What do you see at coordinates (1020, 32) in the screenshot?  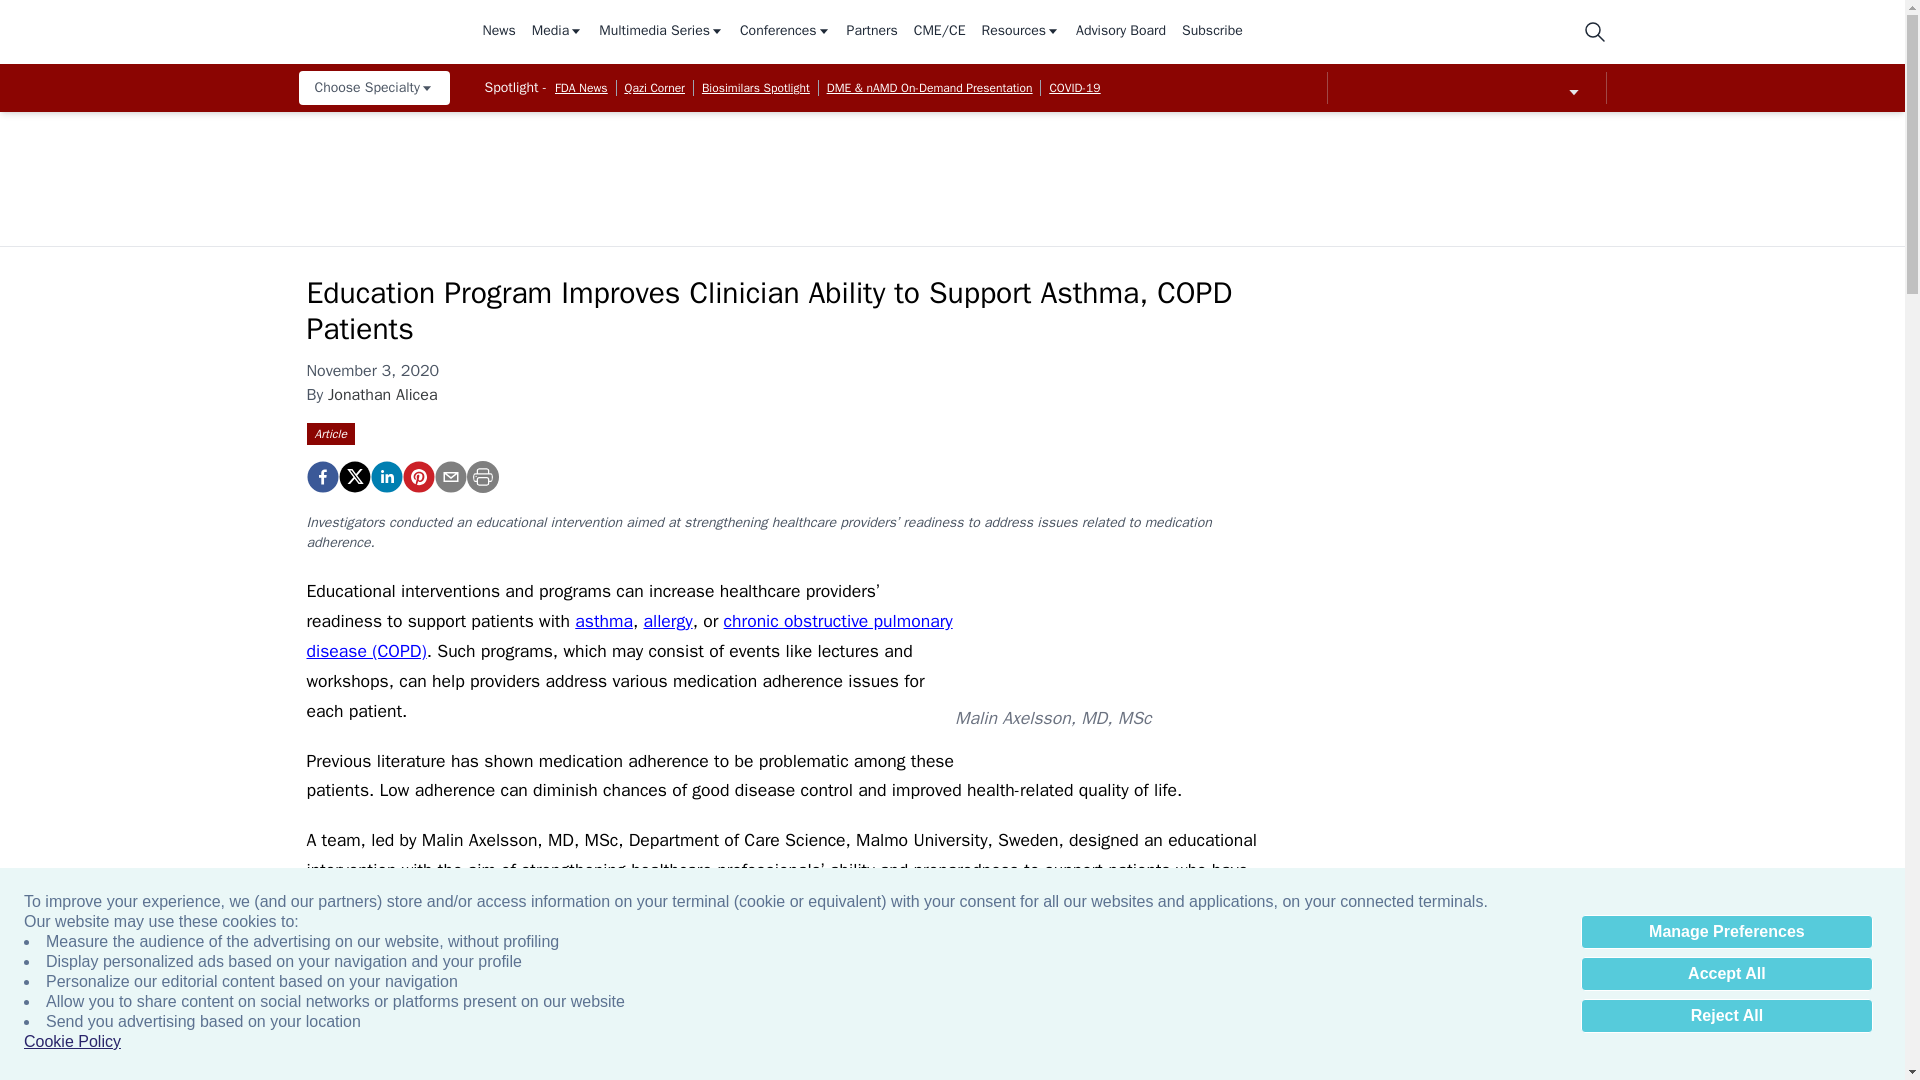 I see `Resources` at bounding box center [1020, 32].